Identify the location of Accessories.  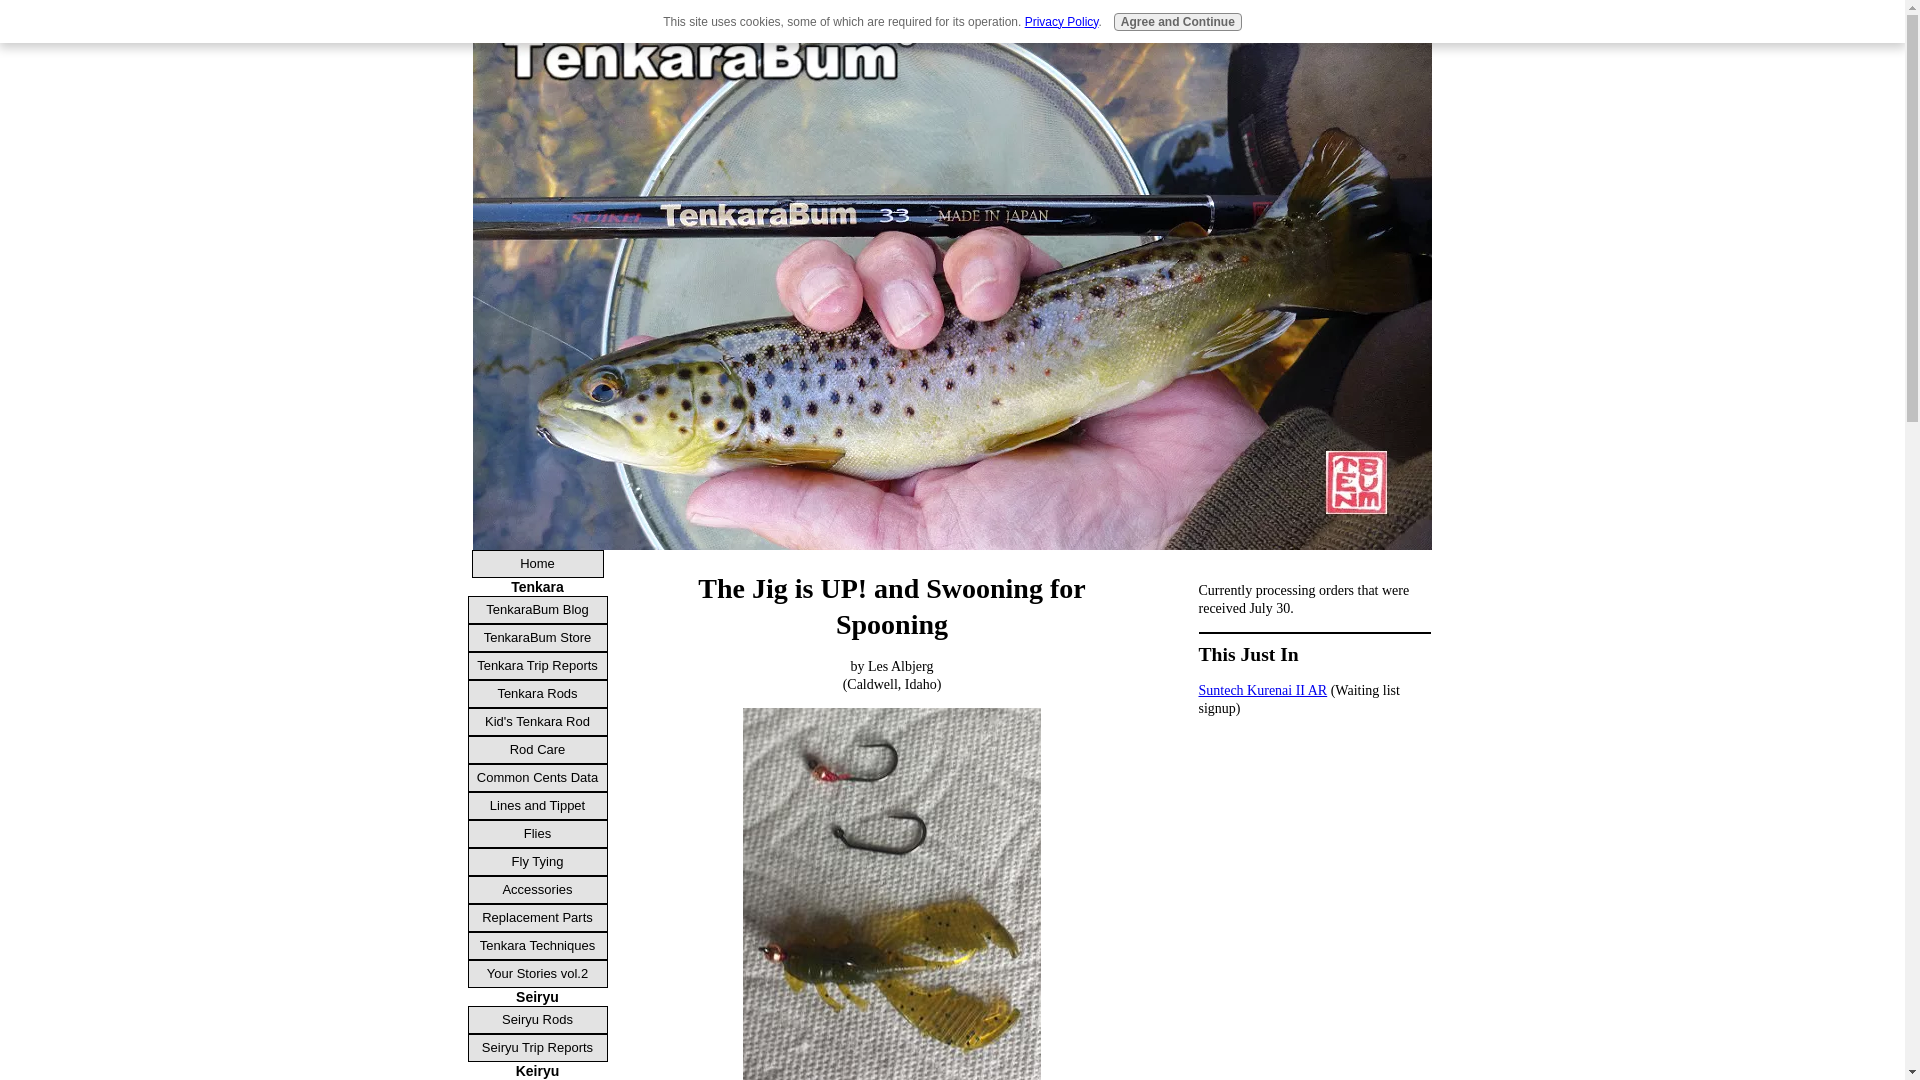
(538, 889).